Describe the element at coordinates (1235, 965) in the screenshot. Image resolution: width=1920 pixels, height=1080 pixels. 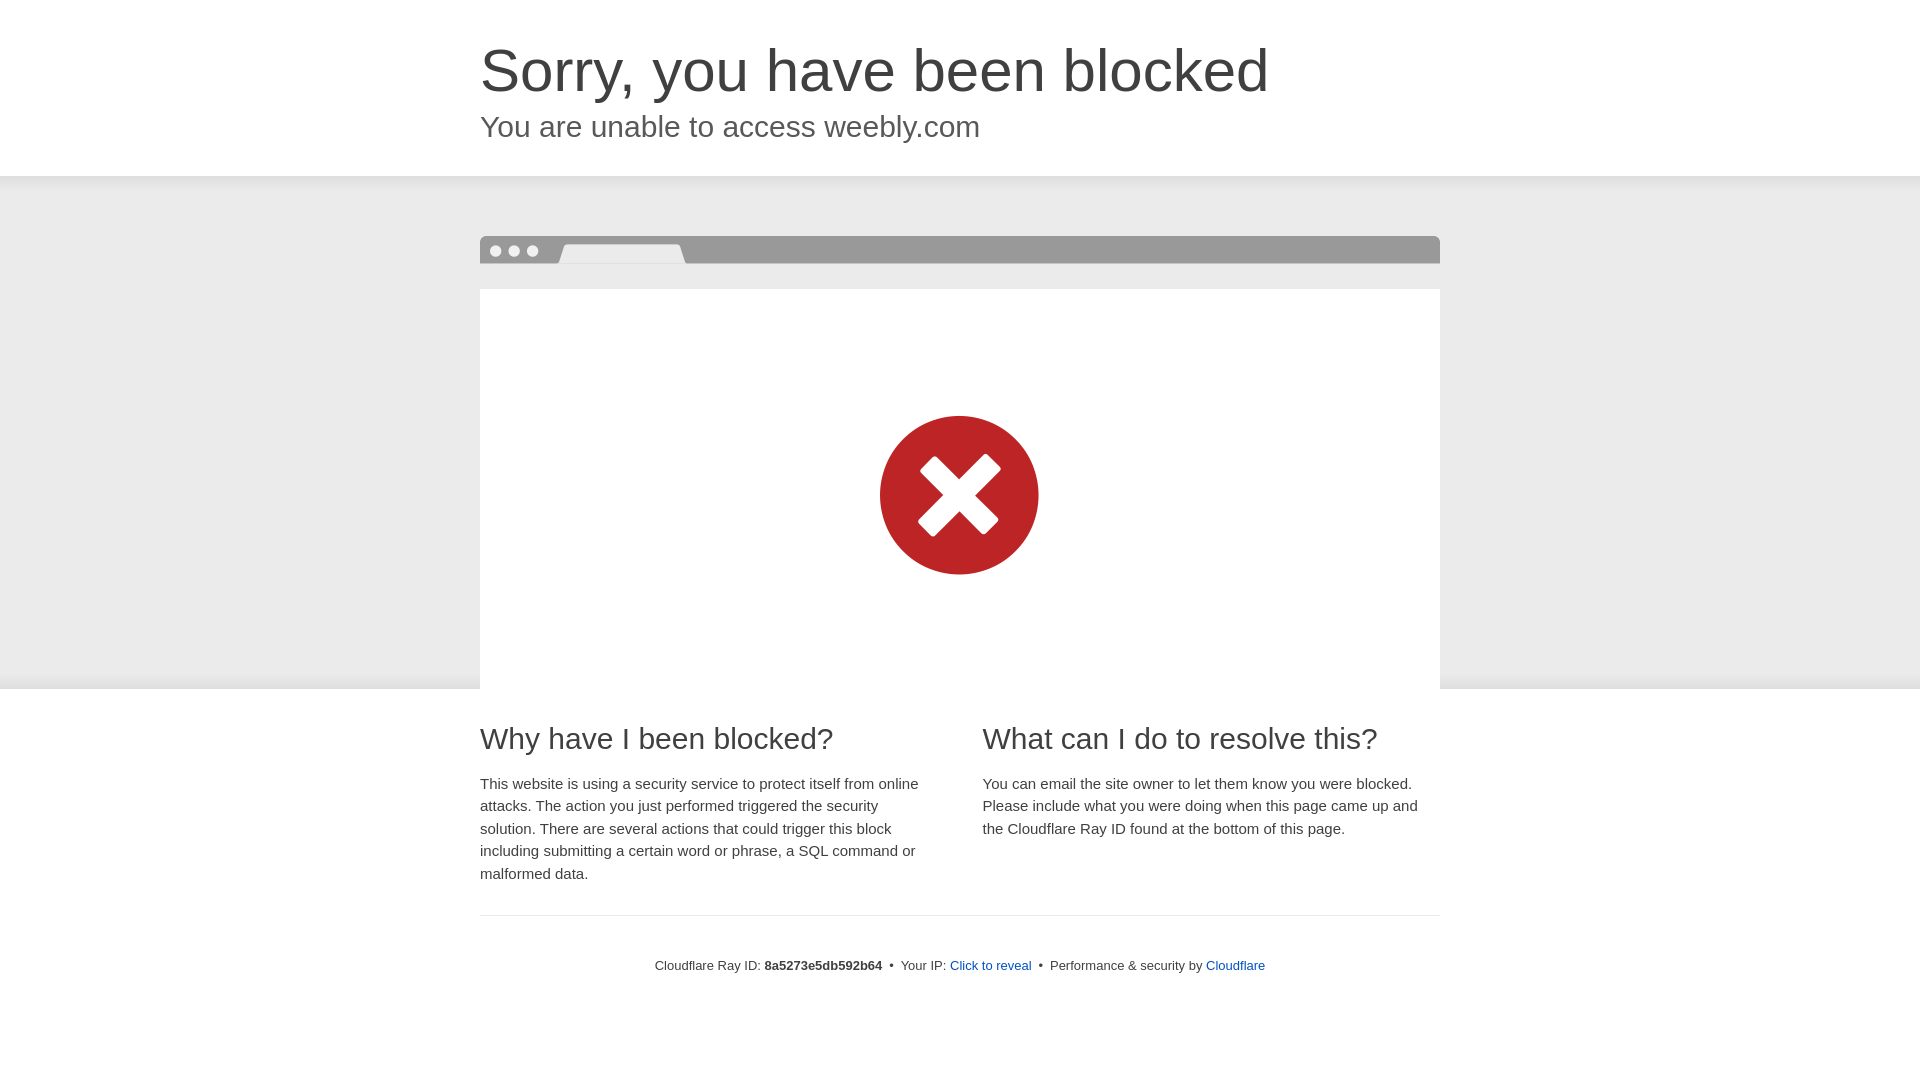
I see `Cloudflare` at that location.